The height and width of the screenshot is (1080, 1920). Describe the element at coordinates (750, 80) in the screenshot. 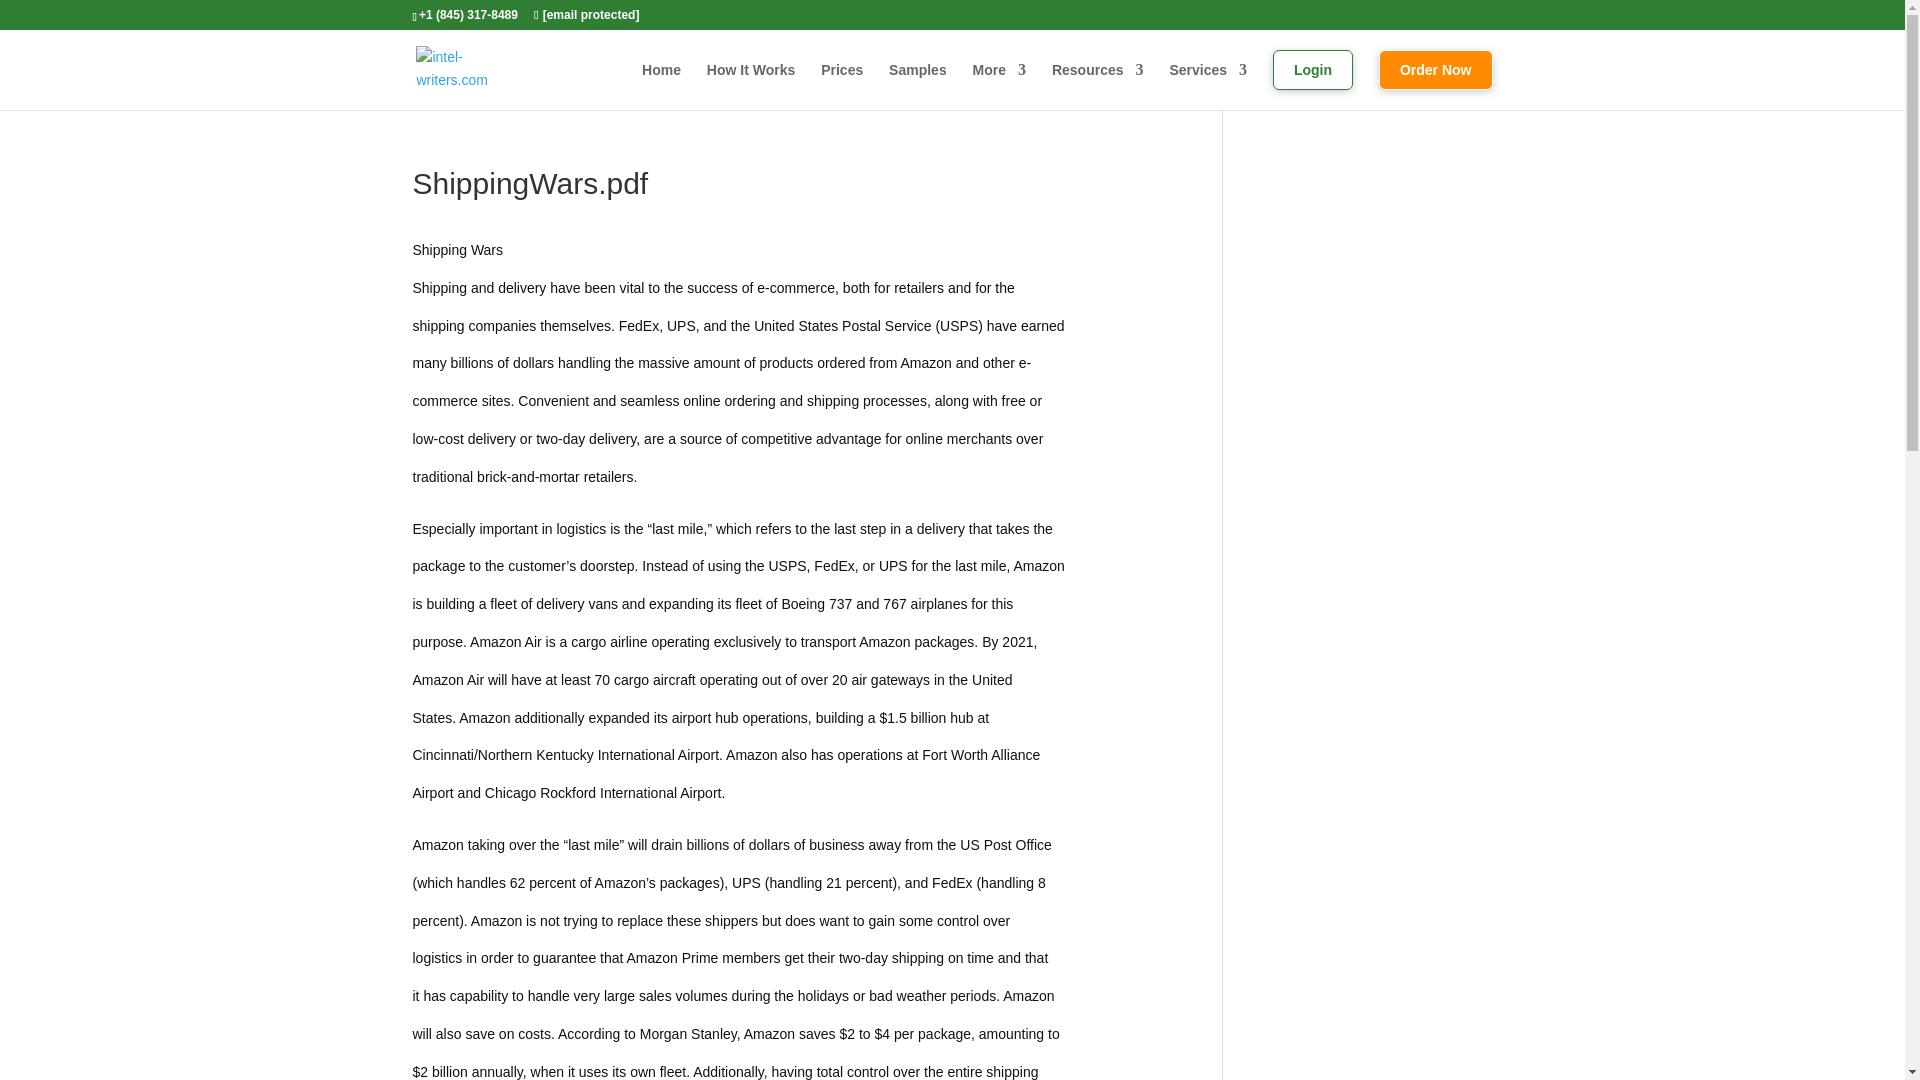

I see `How It Works` at that location.